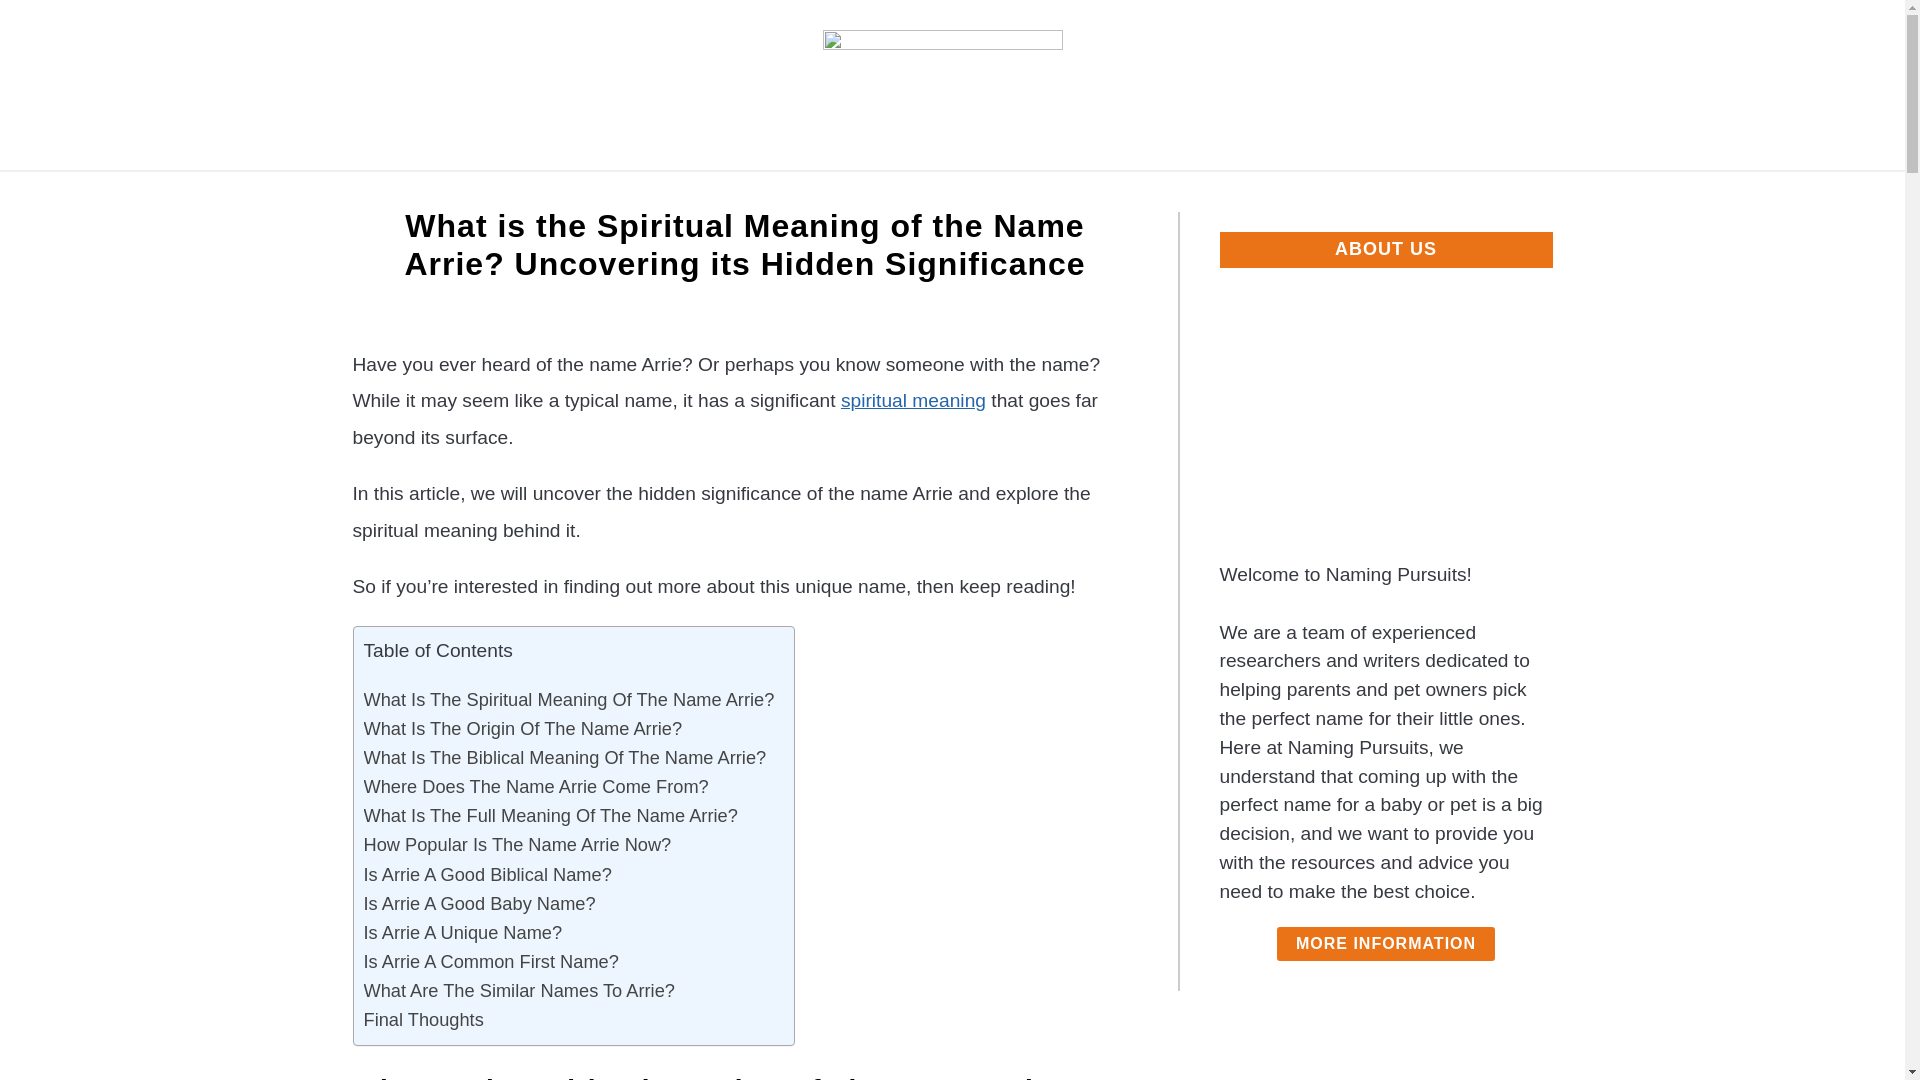 Image resolution: width=1920 pixels, height=1080 pixels. Describe the element at coordinates (536, 786) in the screenshot. I see `Where Does The Name Arrie Come From?` at that location.